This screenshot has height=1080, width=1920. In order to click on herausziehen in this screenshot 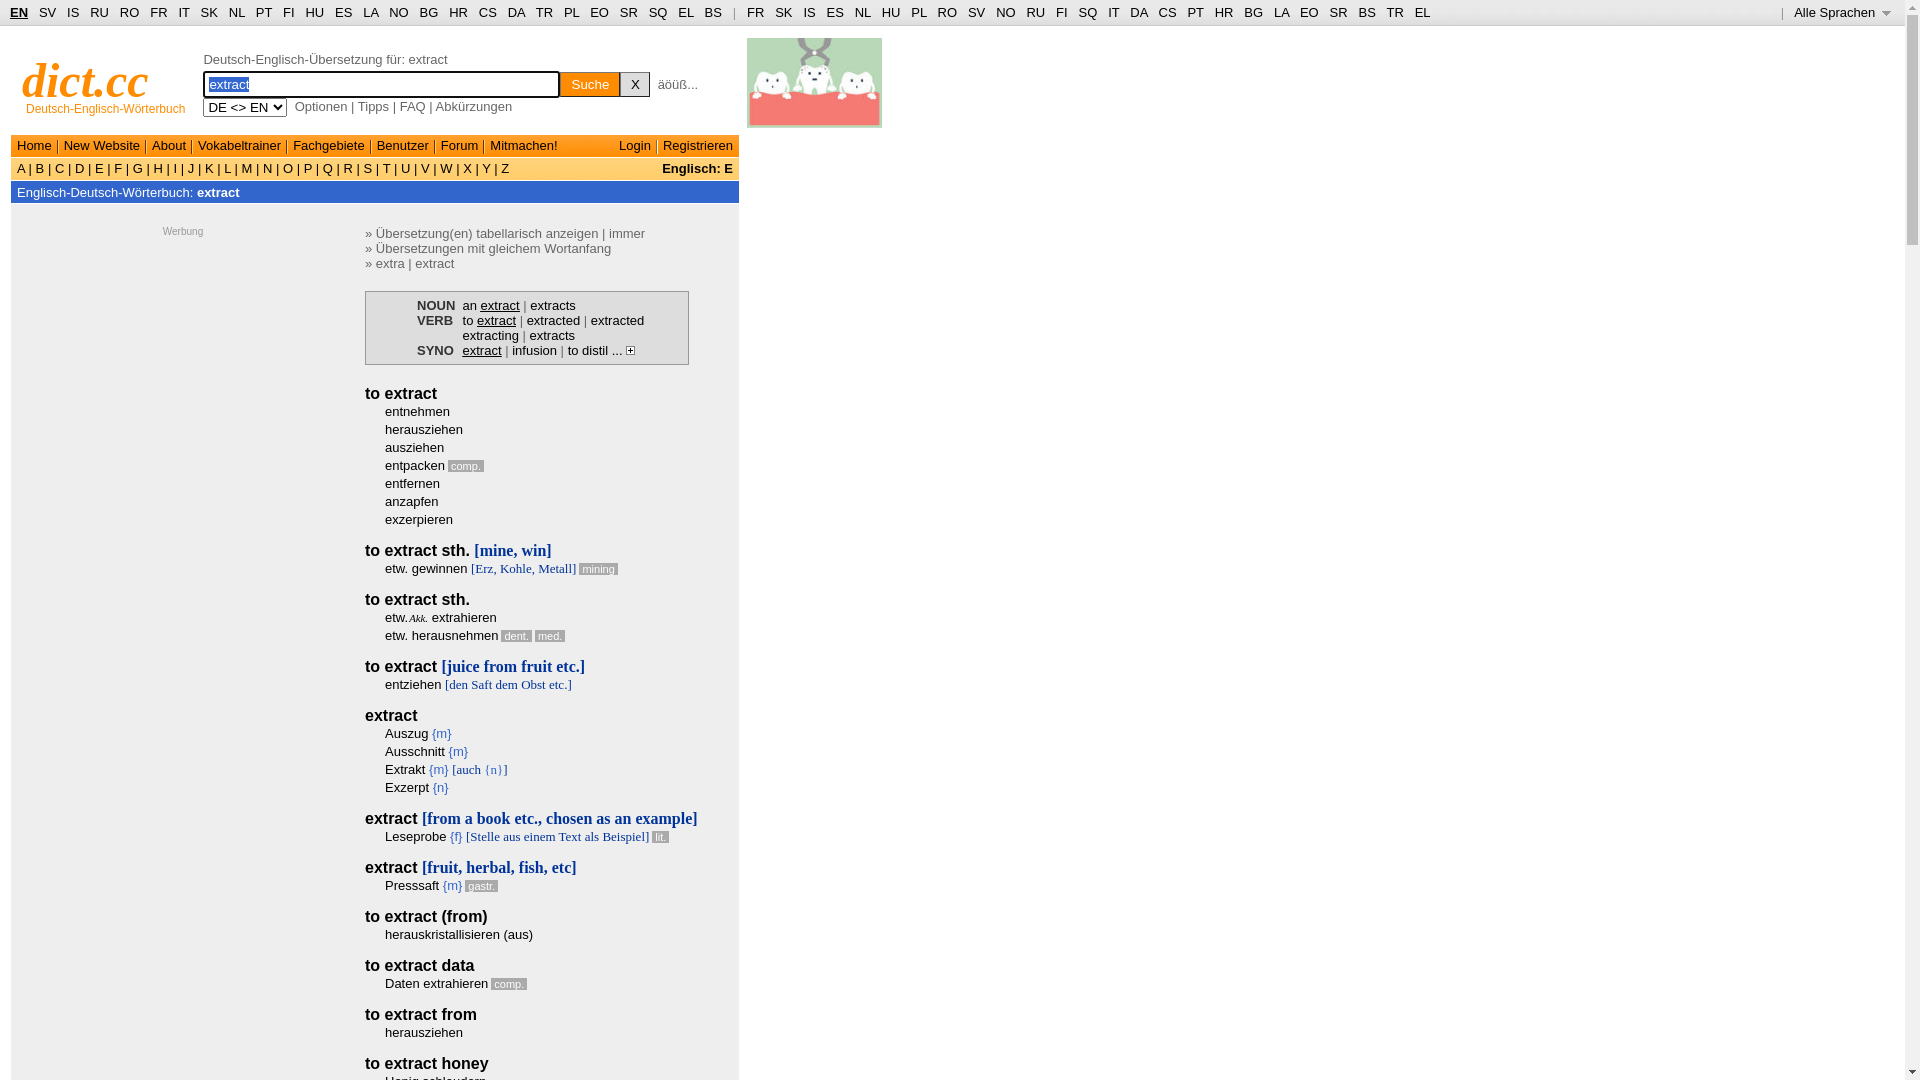, I will do `click(424, 430)`.